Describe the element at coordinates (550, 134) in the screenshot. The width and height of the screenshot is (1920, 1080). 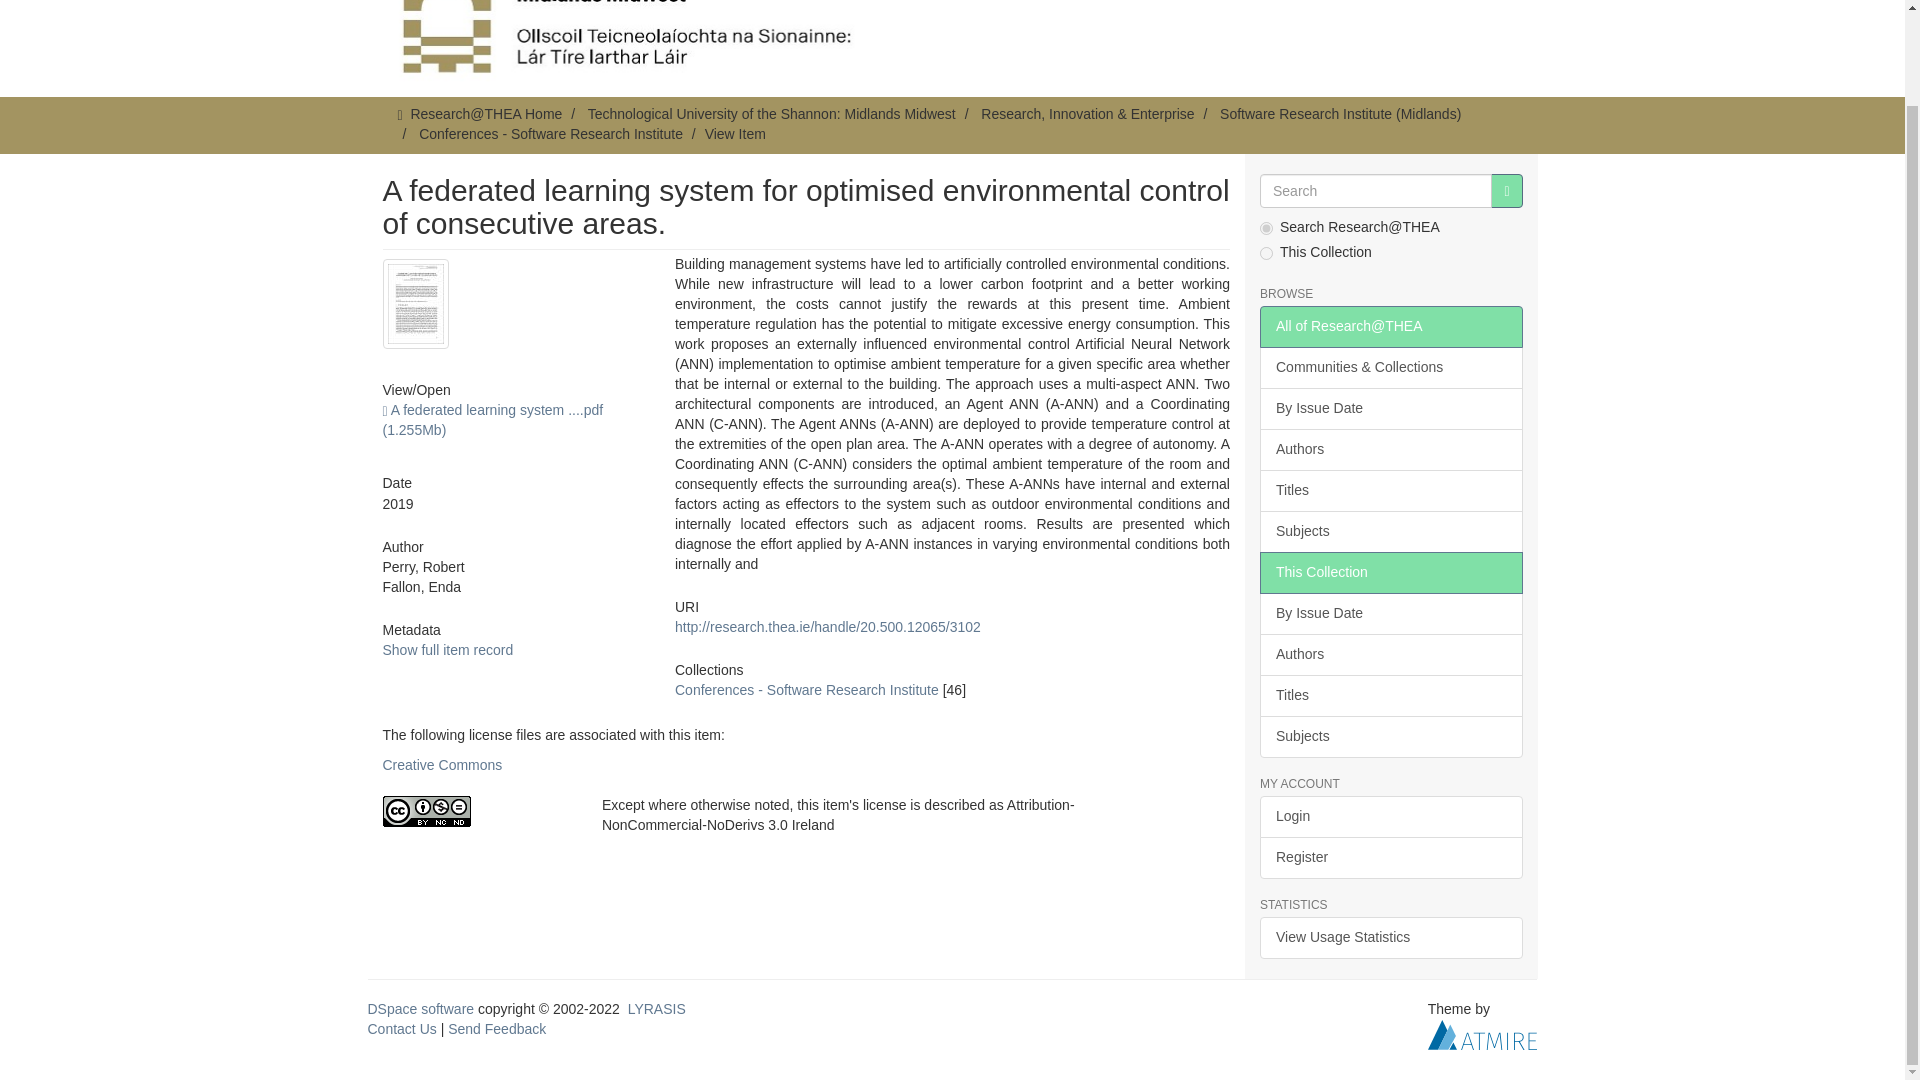
I see `Conferences - Software Research Institute` at that location.